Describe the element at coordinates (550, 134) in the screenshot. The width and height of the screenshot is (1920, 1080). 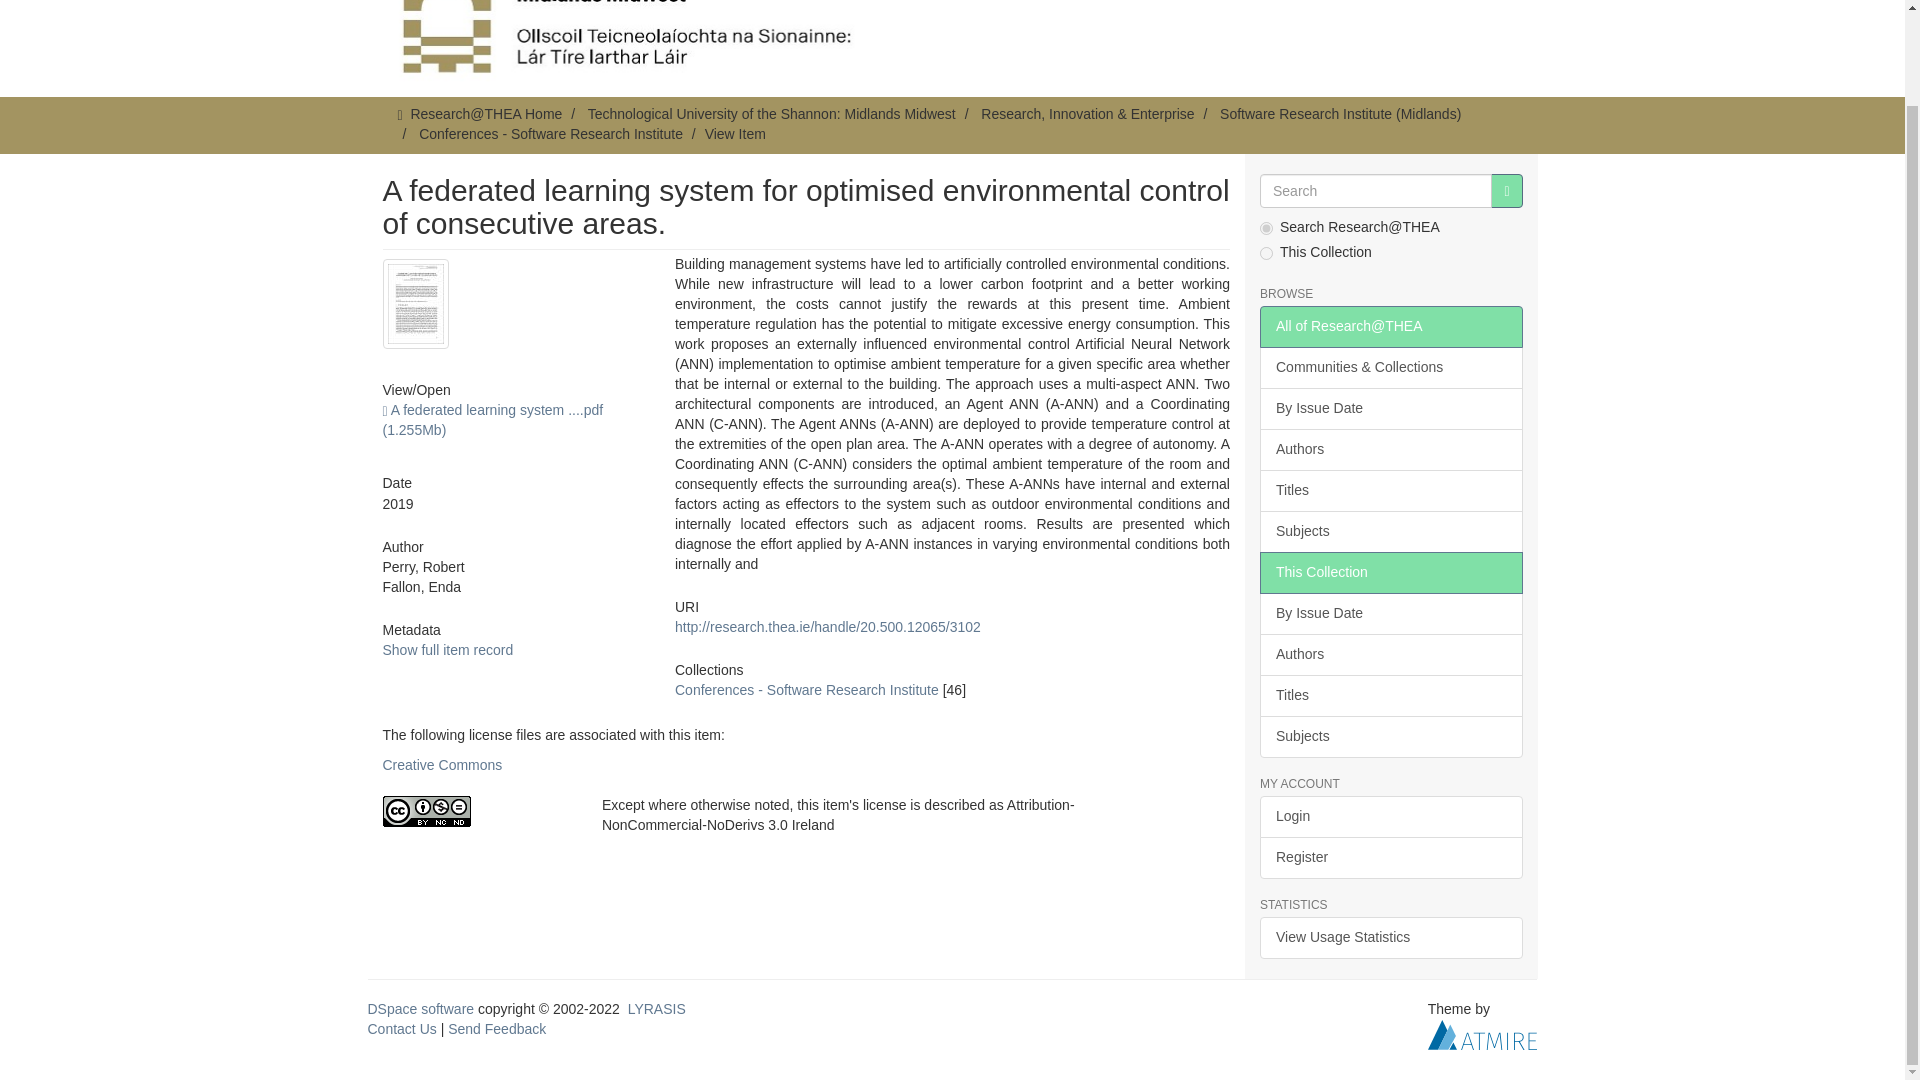
I see `Conferences - Software Research Institute` at that location.